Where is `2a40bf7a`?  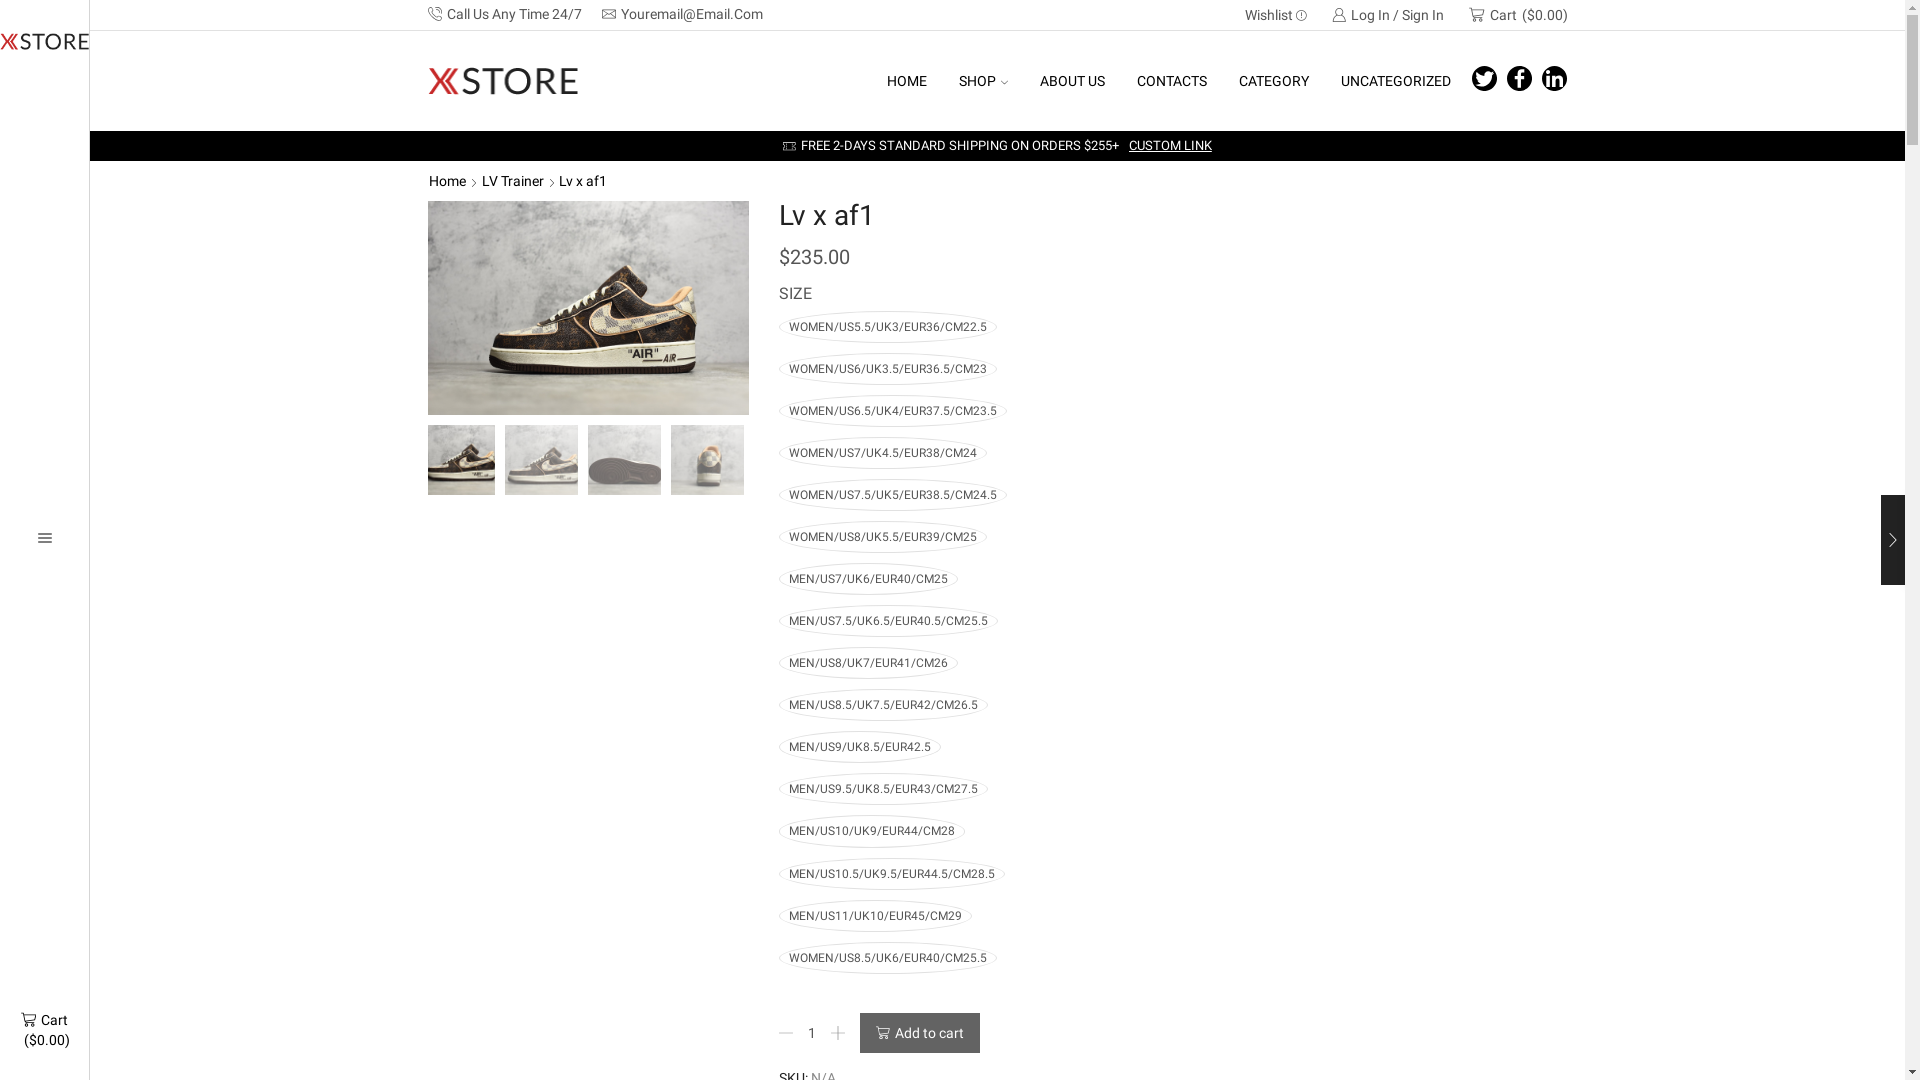
2a40bf7a is located at coordinates (588, 308).